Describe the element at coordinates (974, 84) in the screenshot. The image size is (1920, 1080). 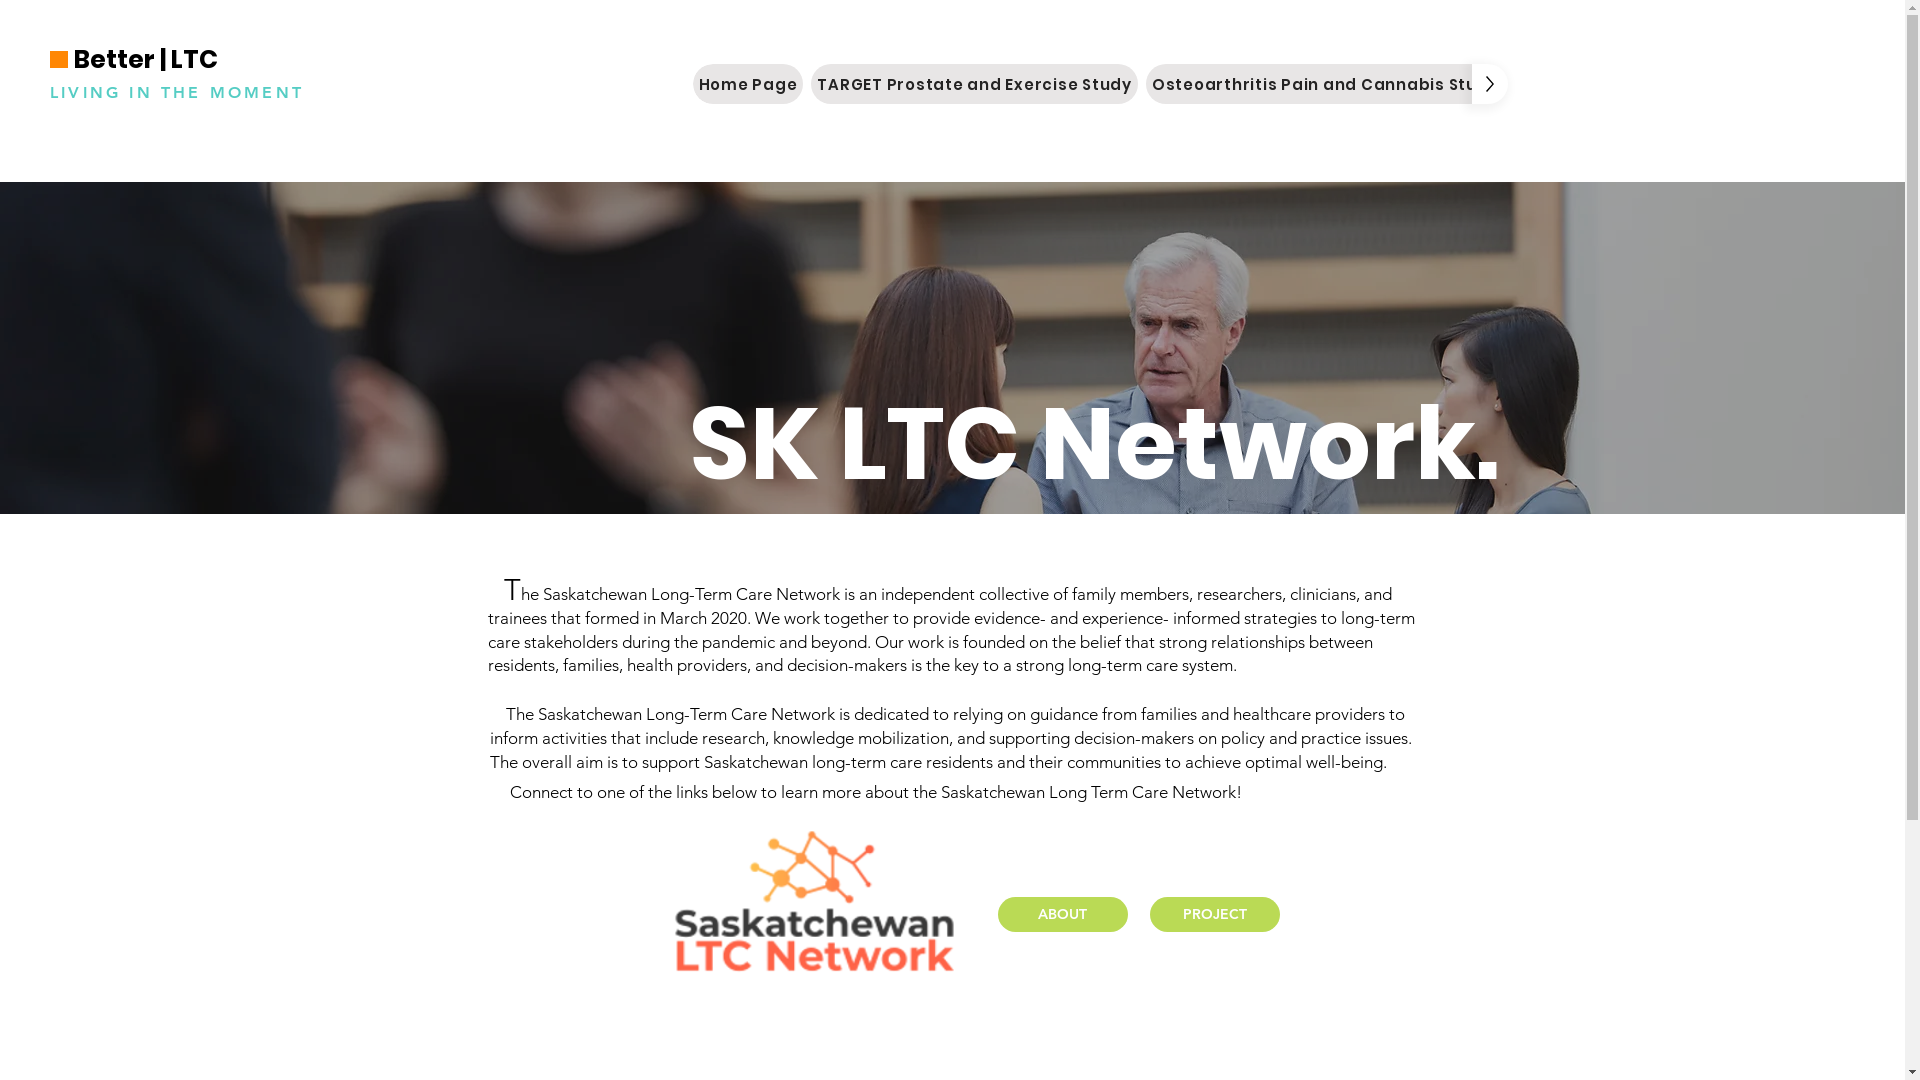
I see `TARGET Prostate and Exercise Study` at that location.